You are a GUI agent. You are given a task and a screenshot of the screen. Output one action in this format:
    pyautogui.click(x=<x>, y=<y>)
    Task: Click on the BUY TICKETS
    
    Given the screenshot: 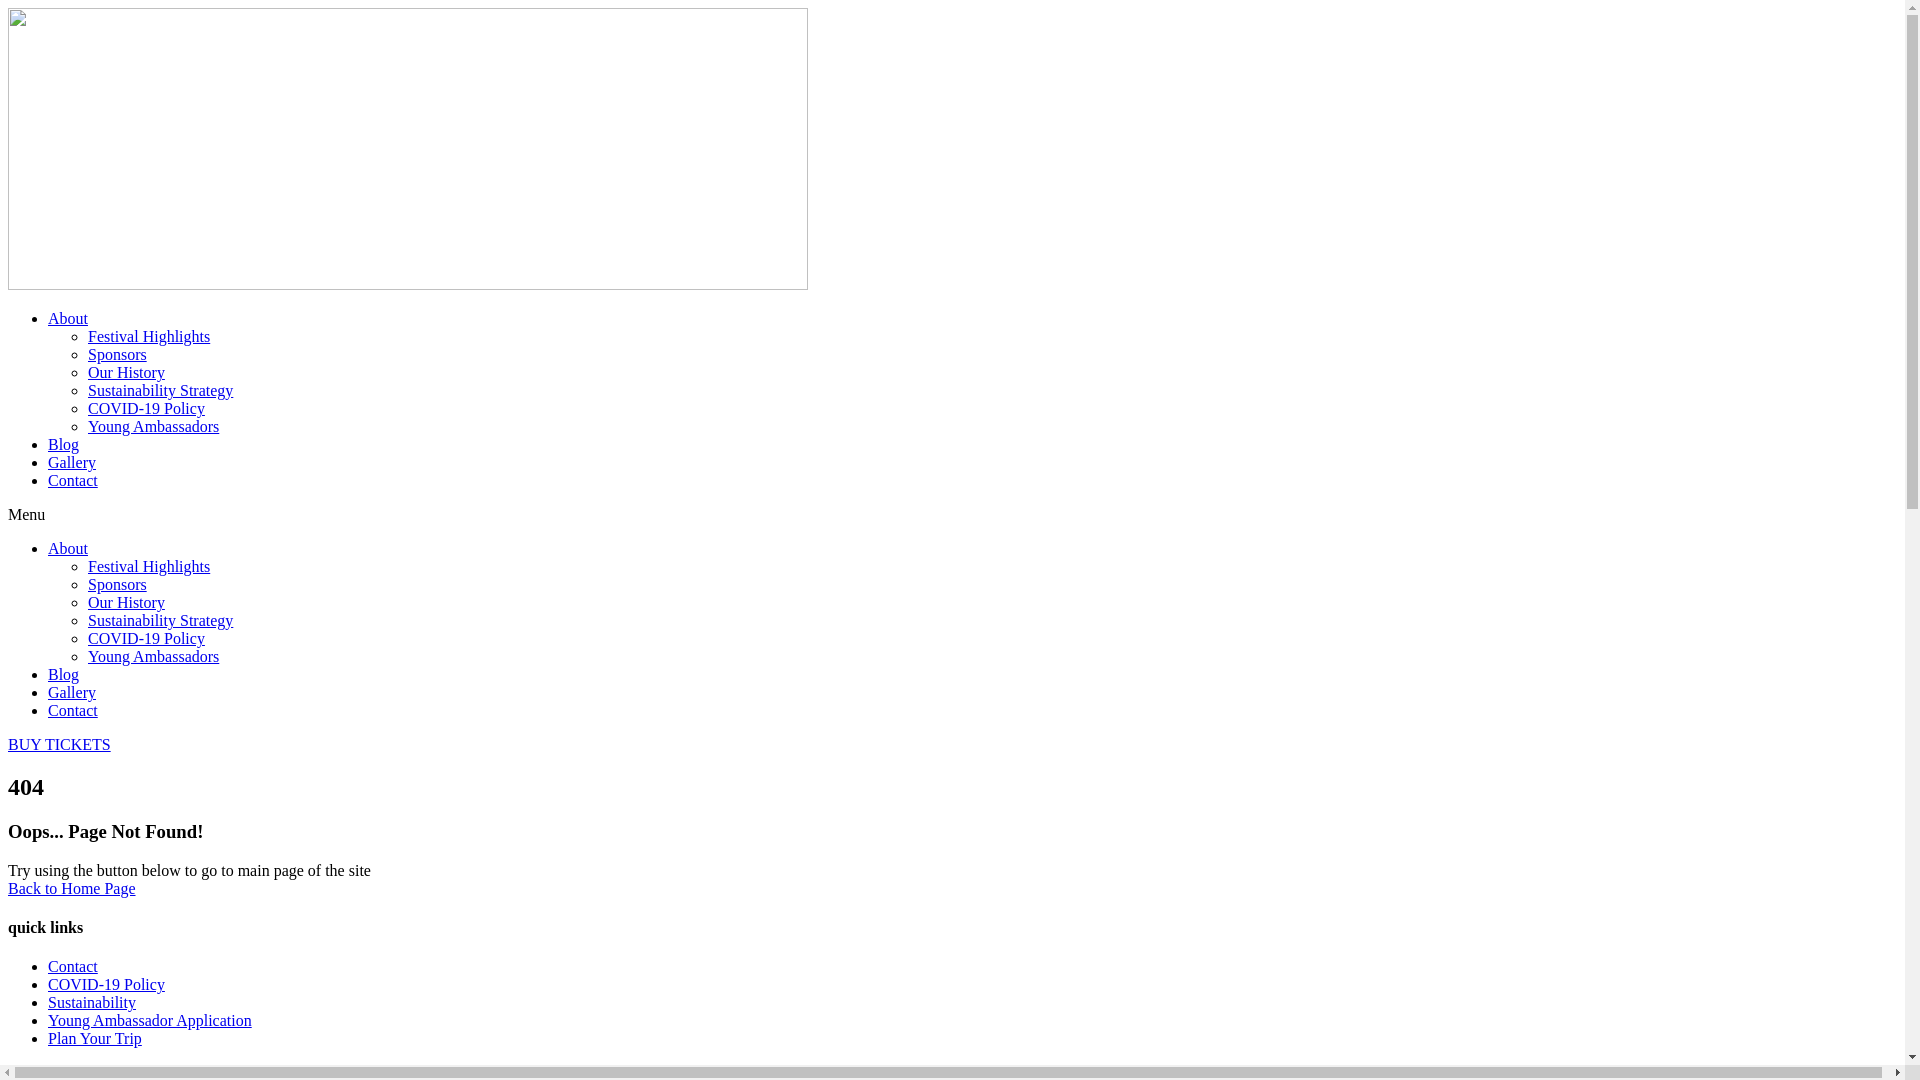 What is the action you would take?
    pyautogui.click(x=60, y=744)
    